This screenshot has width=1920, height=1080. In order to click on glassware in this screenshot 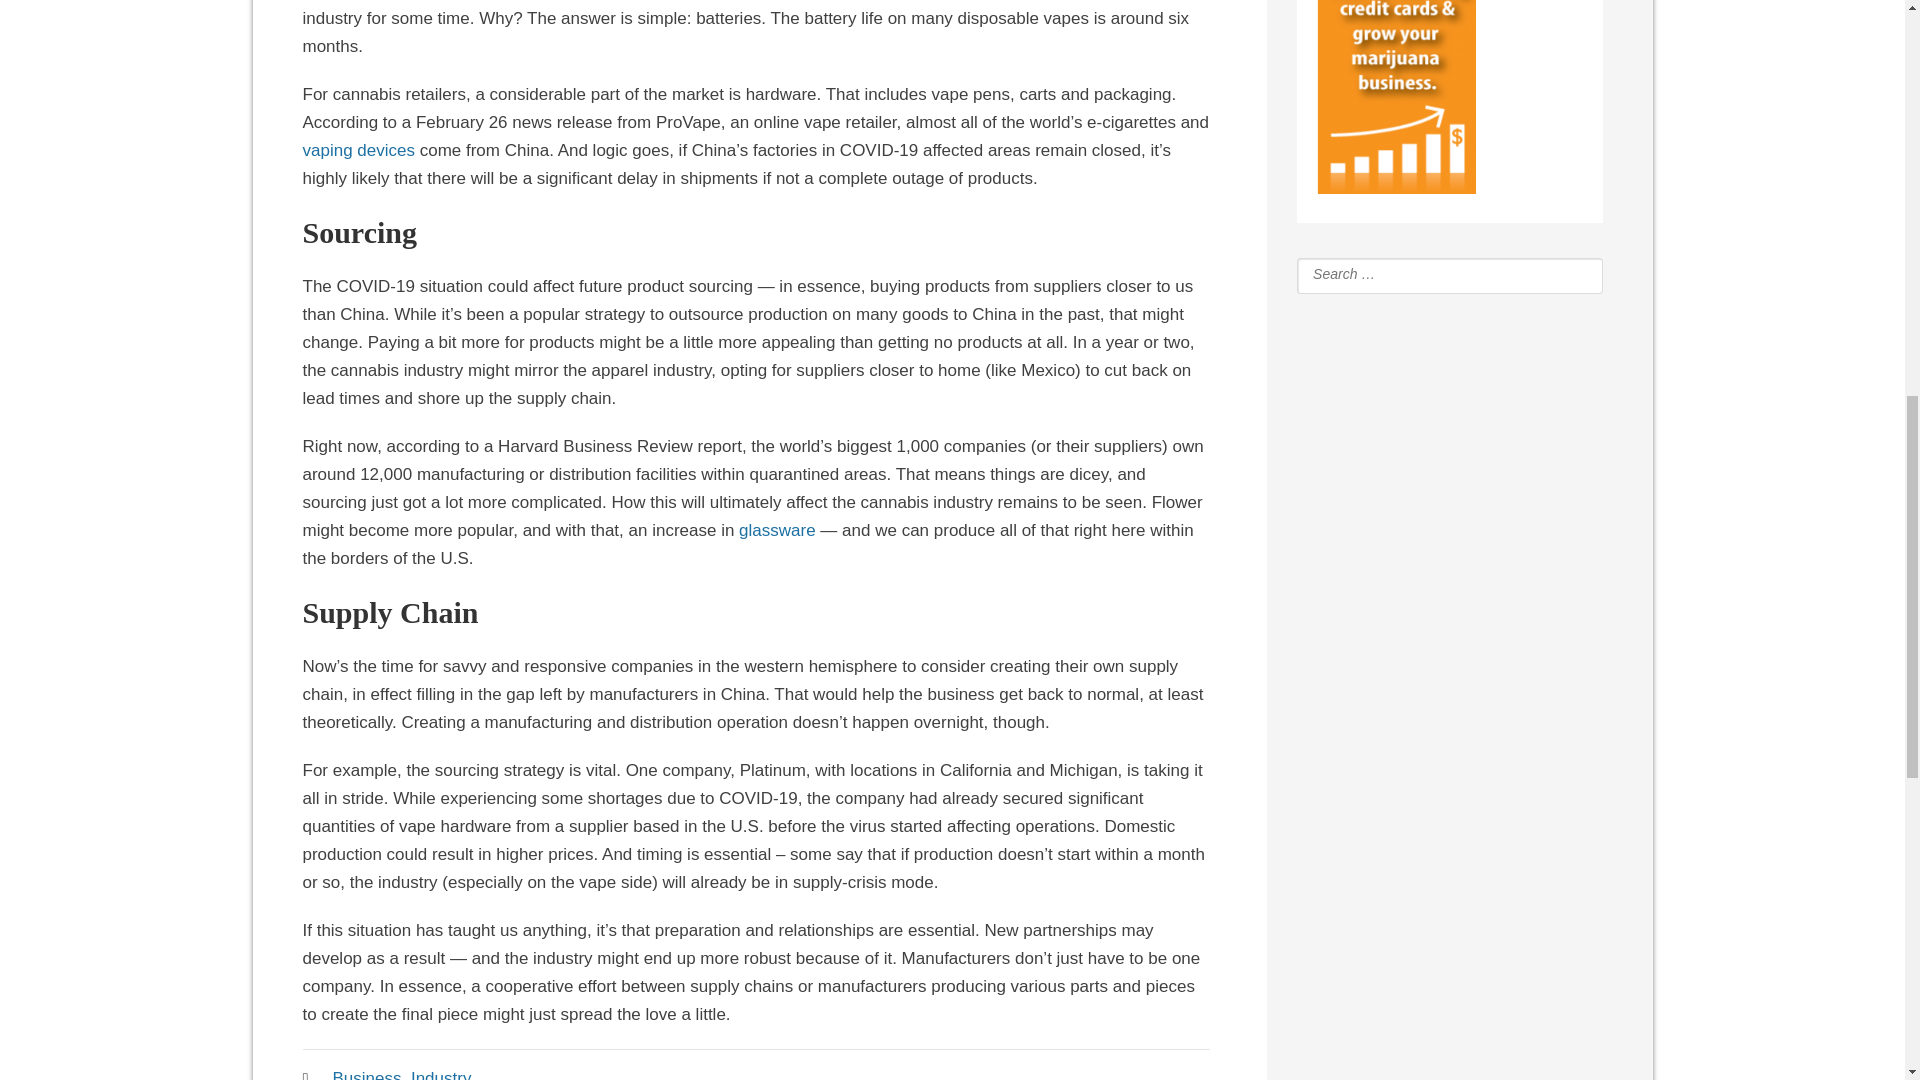, I will do `click(778, 531)`.